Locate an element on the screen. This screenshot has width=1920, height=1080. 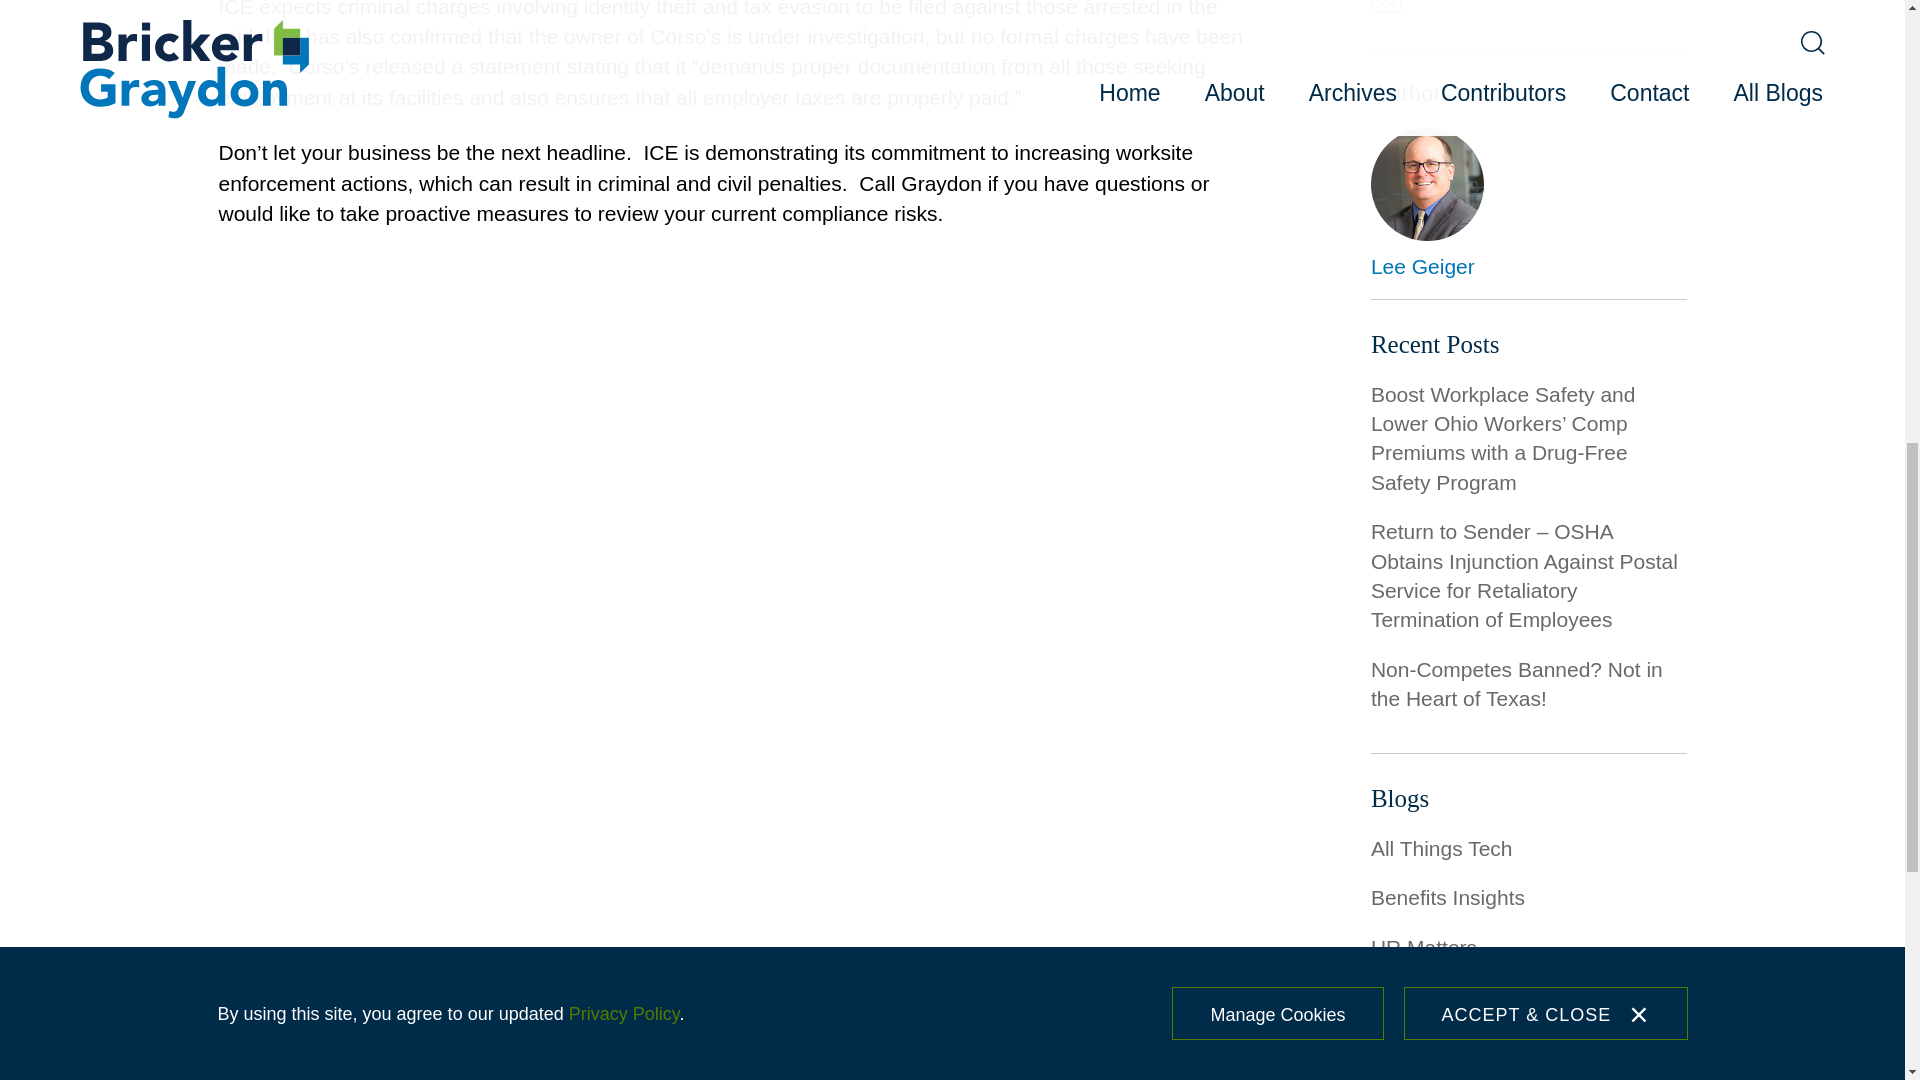
HR Matters is located at coordinates (1423, 948).